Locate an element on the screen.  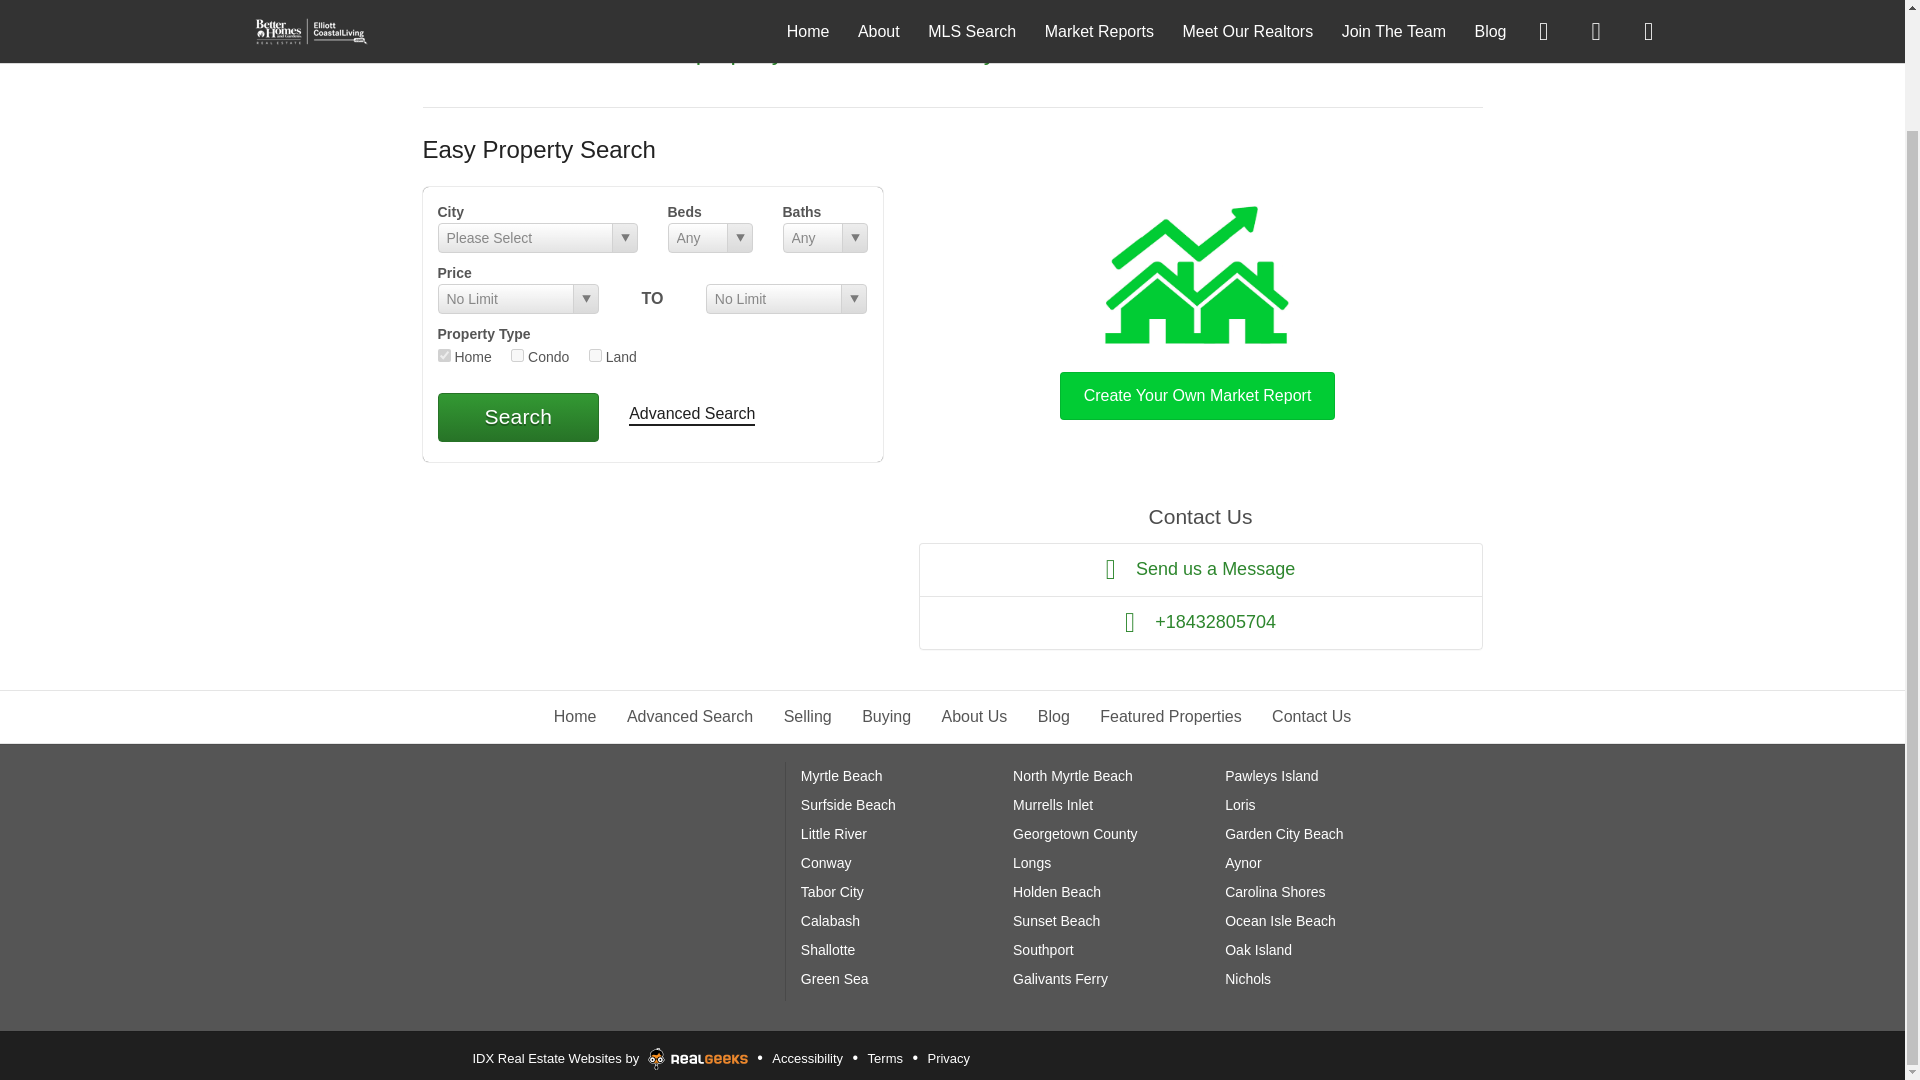
Advanced Search is located at coordinates (692, 415).